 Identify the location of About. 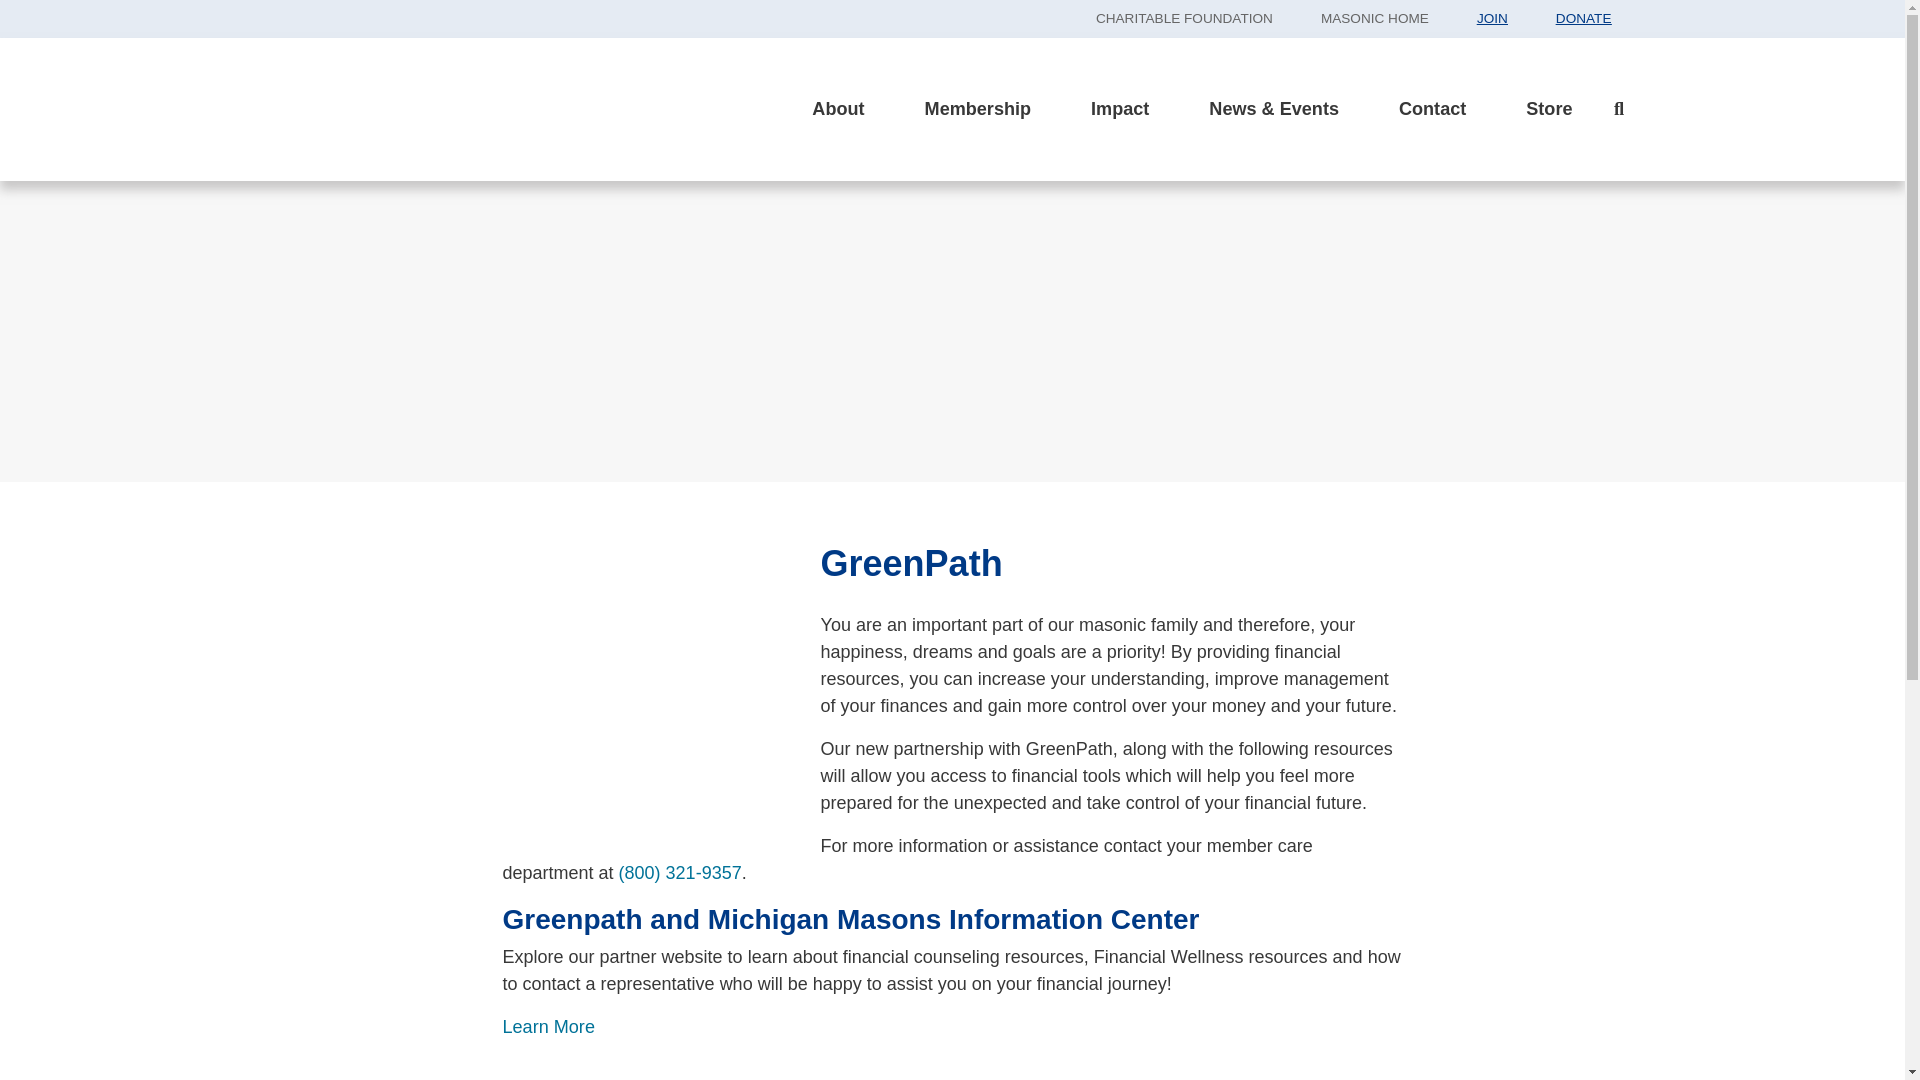
(838, 109).